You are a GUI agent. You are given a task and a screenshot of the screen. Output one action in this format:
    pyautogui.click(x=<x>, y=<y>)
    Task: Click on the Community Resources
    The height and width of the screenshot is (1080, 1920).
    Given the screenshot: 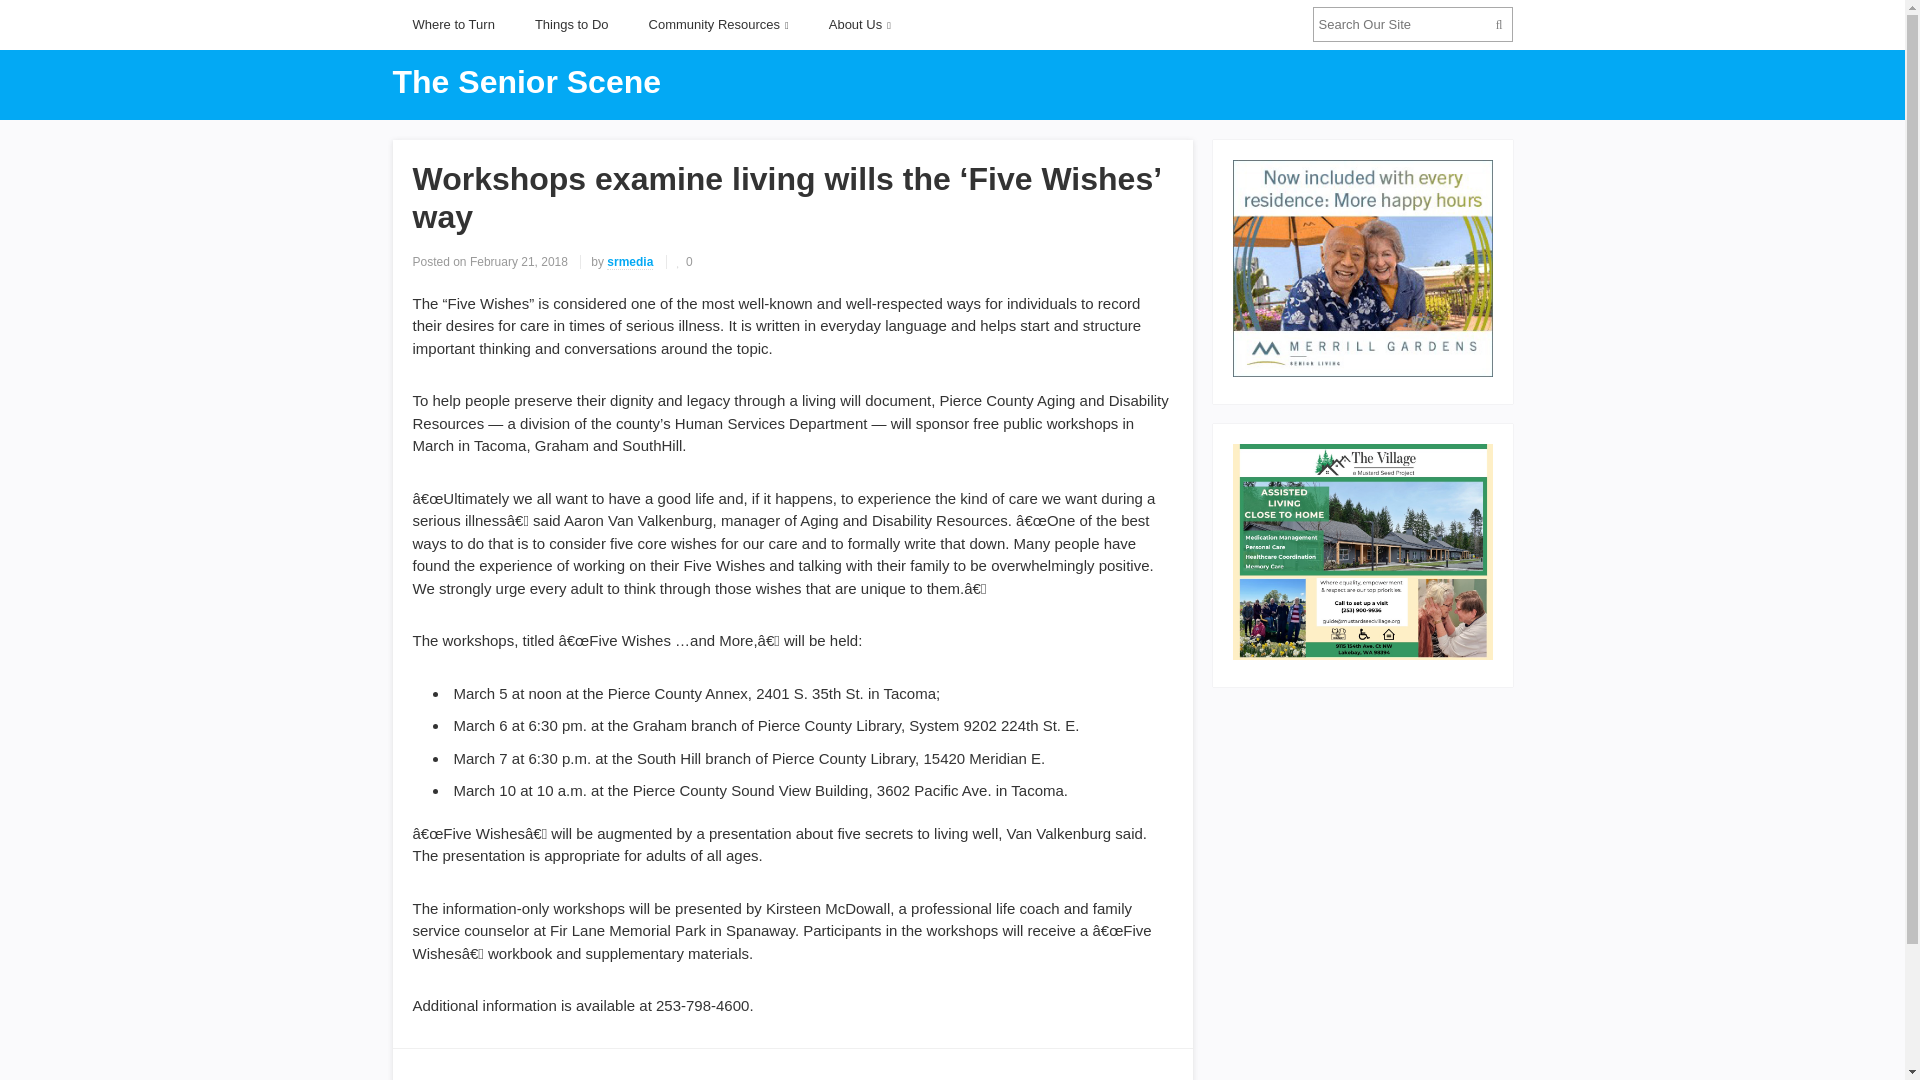 What is the action you would take?
    pyautogui.click(x=718, y=24)
    